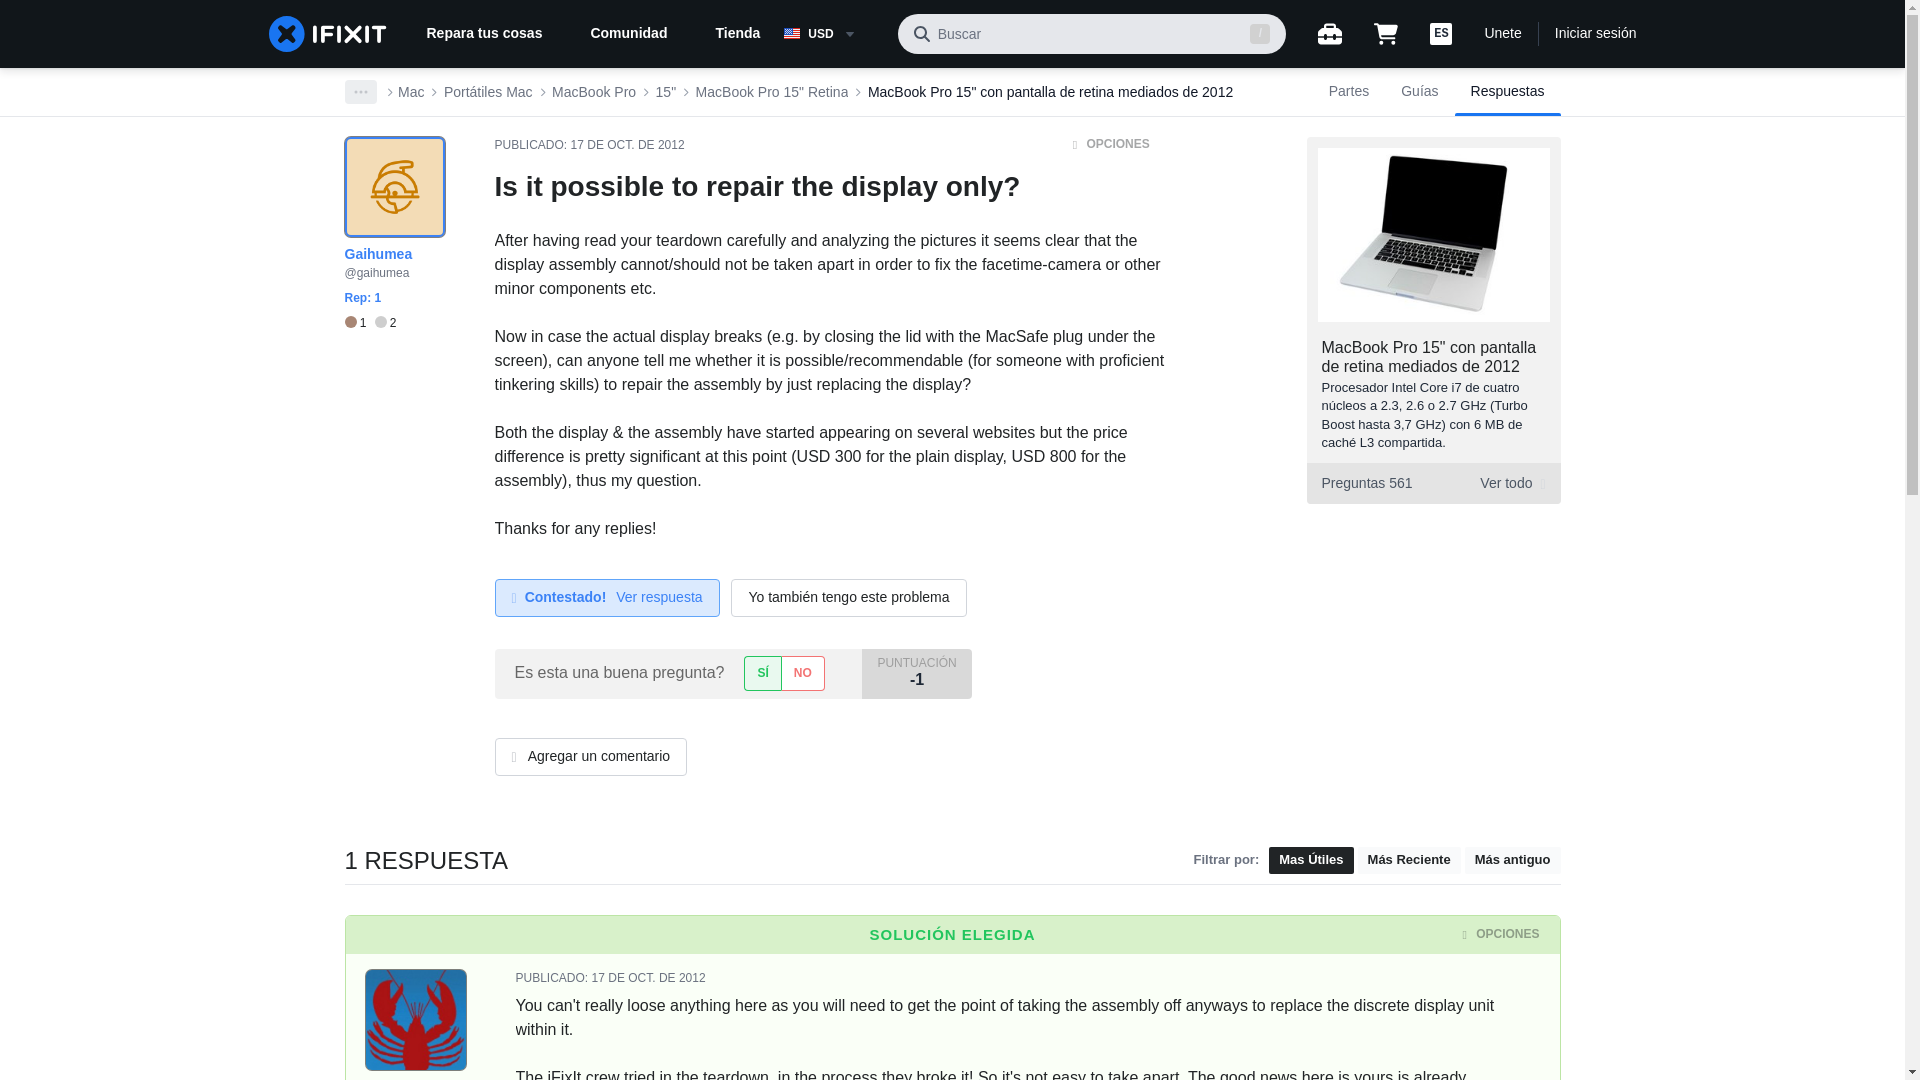 Image resolution: width=1920 pixels, height=1080 pixels. What do you see at coordinates (588, 145) in the screenshot?
I see `1 insignias de Bronce` at bounding box center [588, 145].